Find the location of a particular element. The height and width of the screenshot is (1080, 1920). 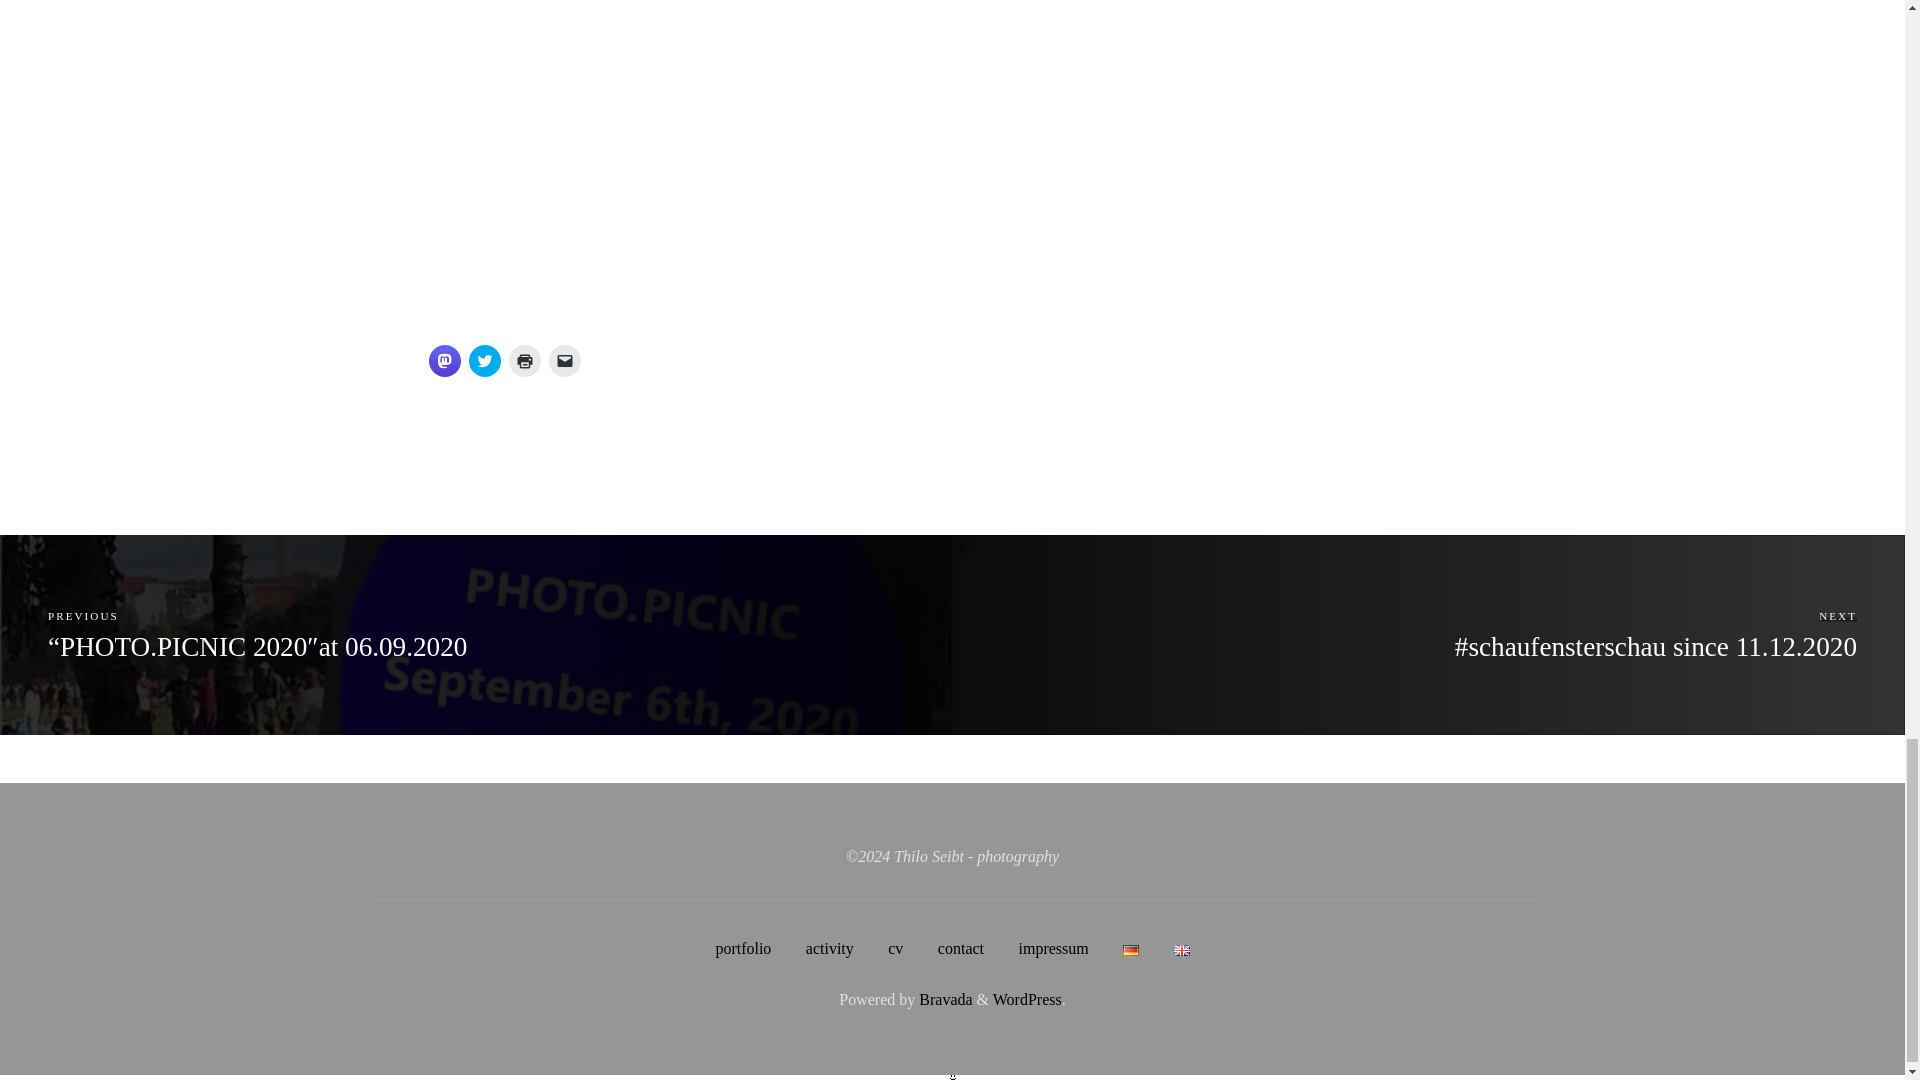

contact is located at coordinates (960, 948).